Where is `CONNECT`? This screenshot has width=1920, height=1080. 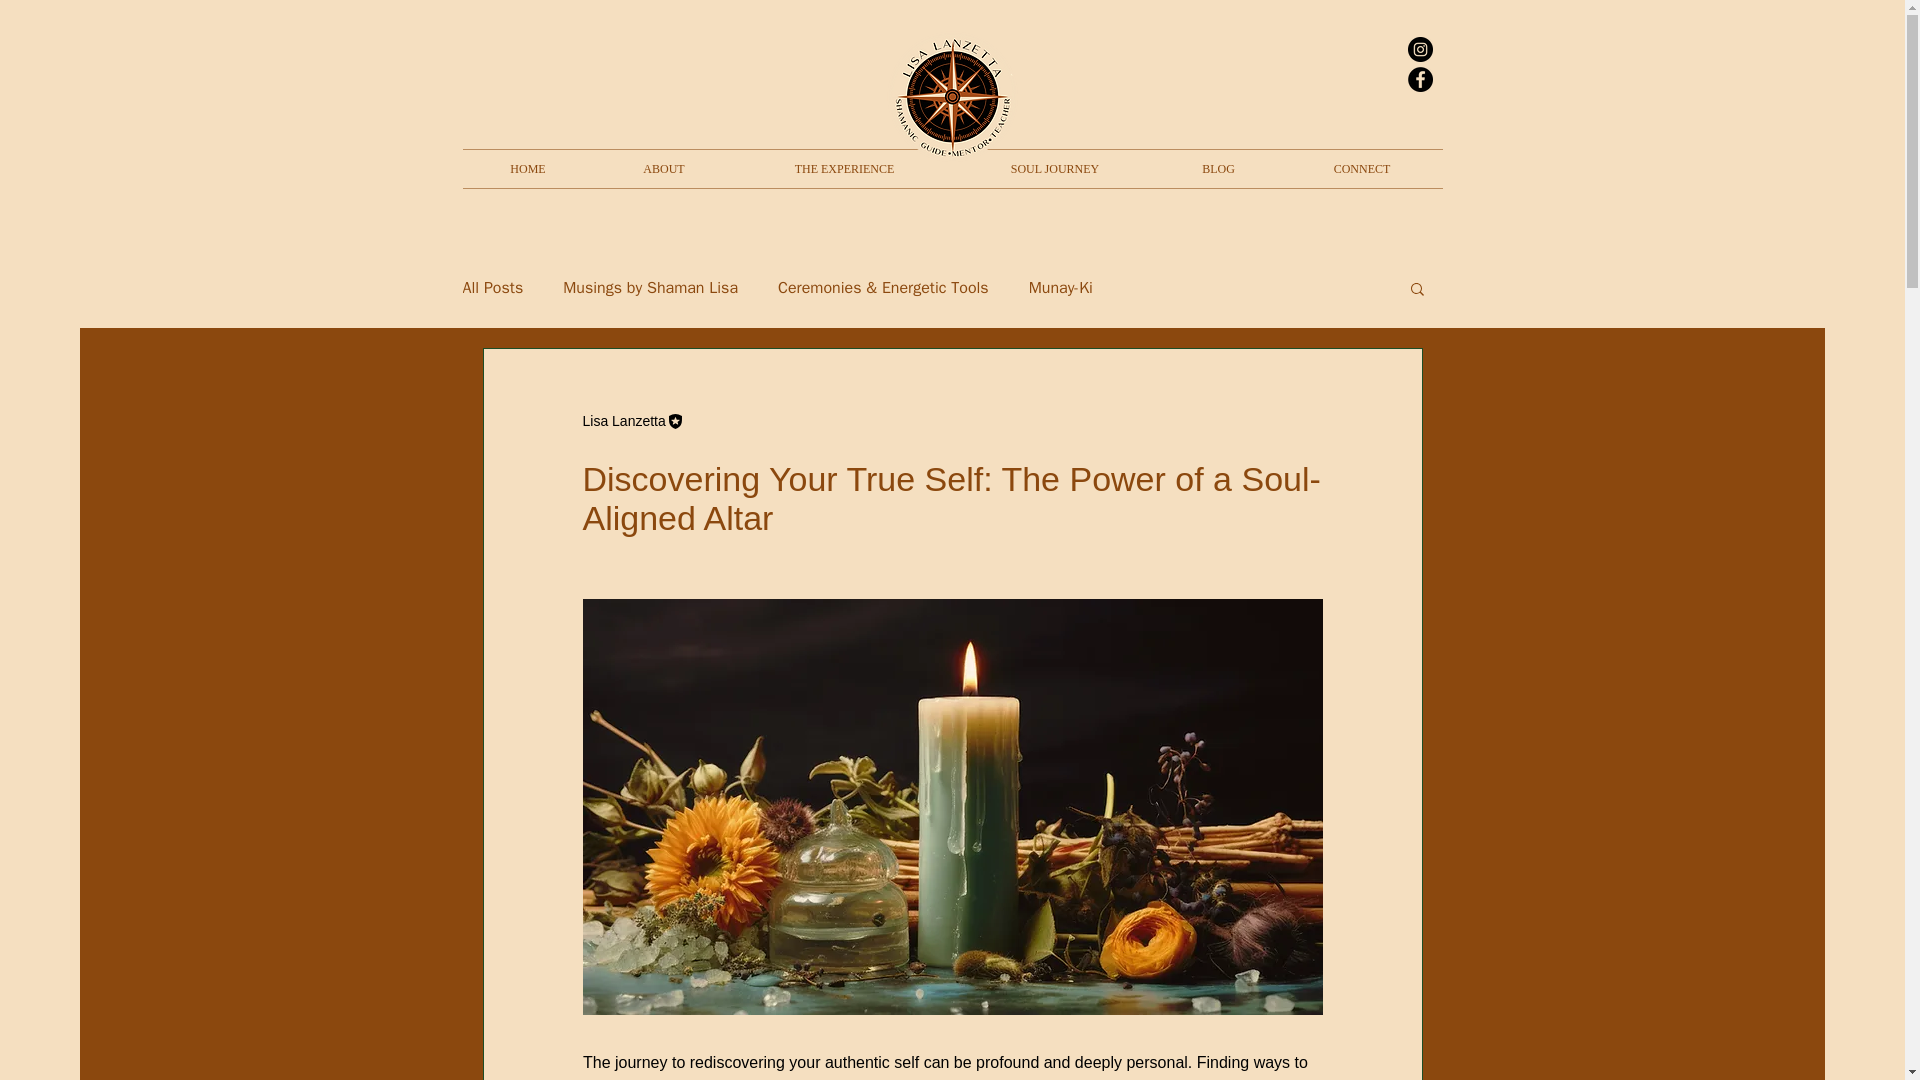
CONNECT is located at coordinates (1362, 168).